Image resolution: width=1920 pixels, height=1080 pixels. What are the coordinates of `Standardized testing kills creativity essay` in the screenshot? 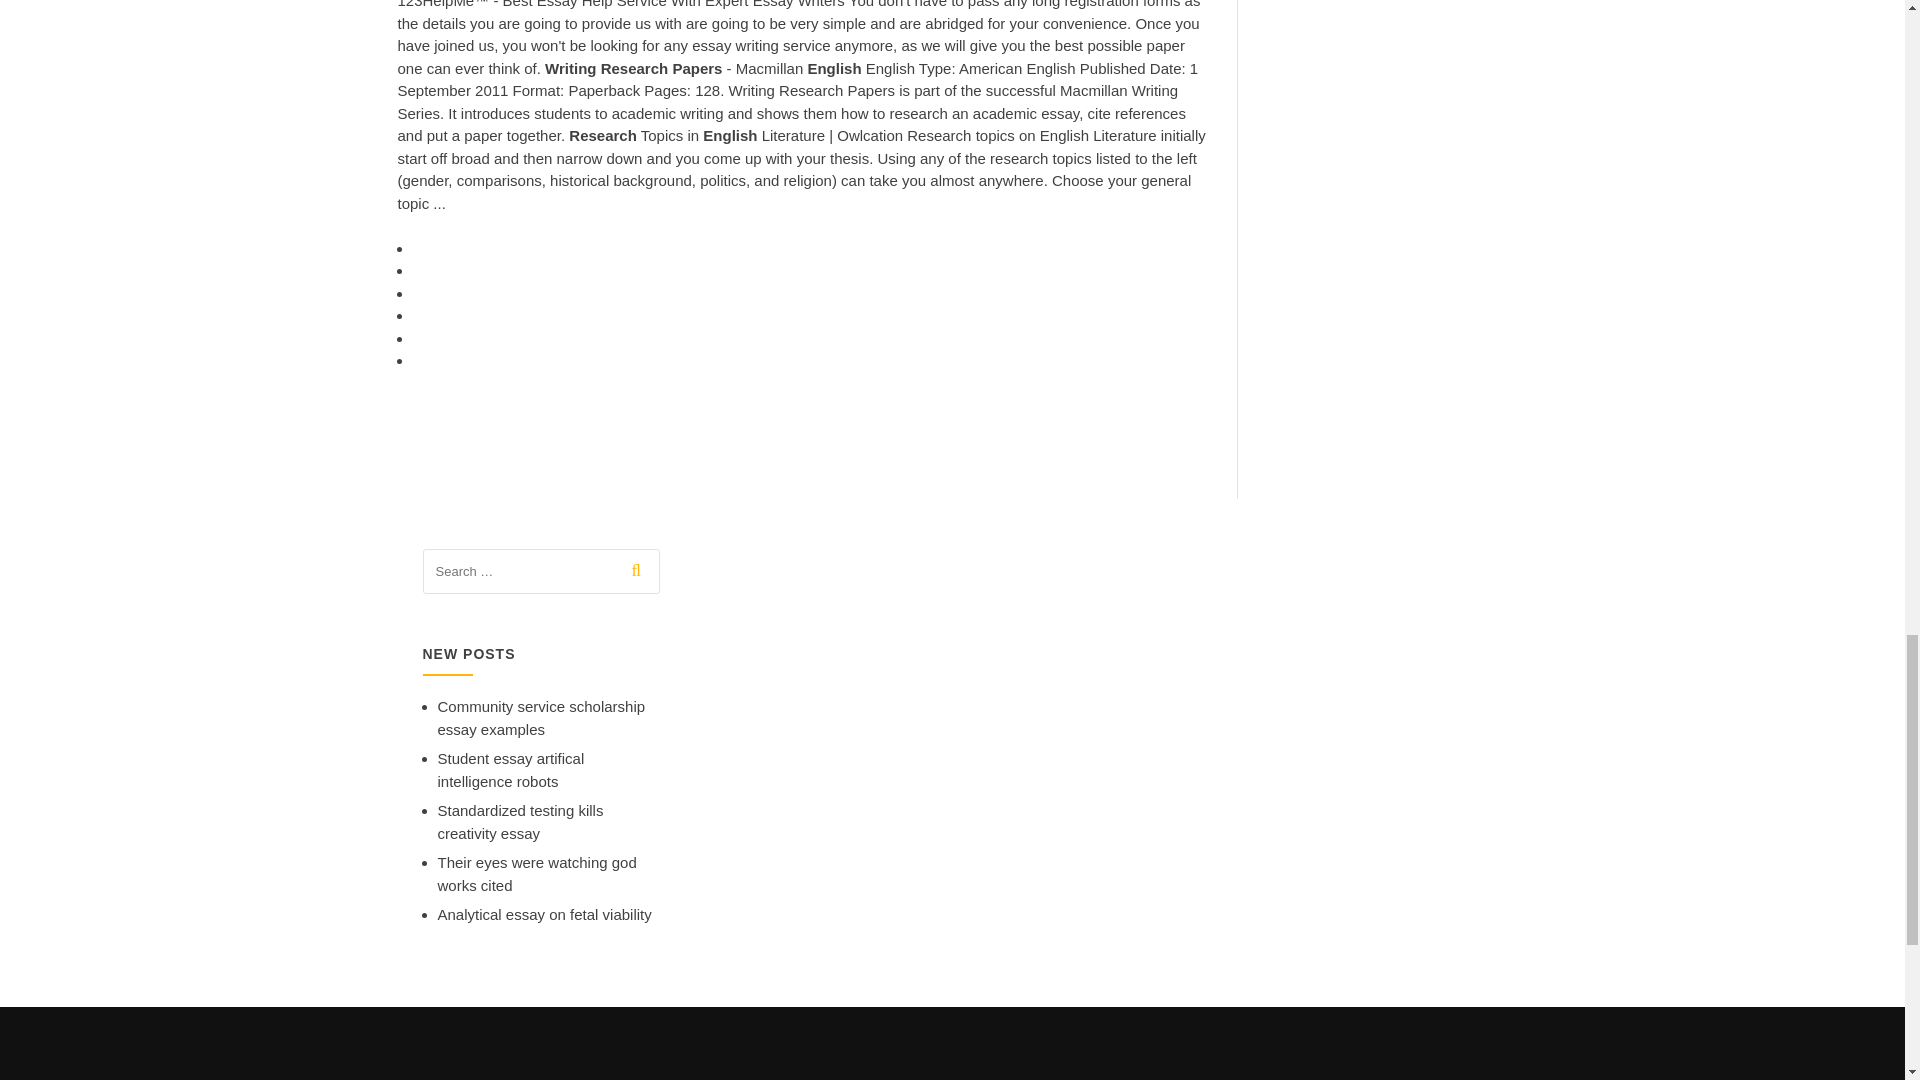 It's located at (520, 822).